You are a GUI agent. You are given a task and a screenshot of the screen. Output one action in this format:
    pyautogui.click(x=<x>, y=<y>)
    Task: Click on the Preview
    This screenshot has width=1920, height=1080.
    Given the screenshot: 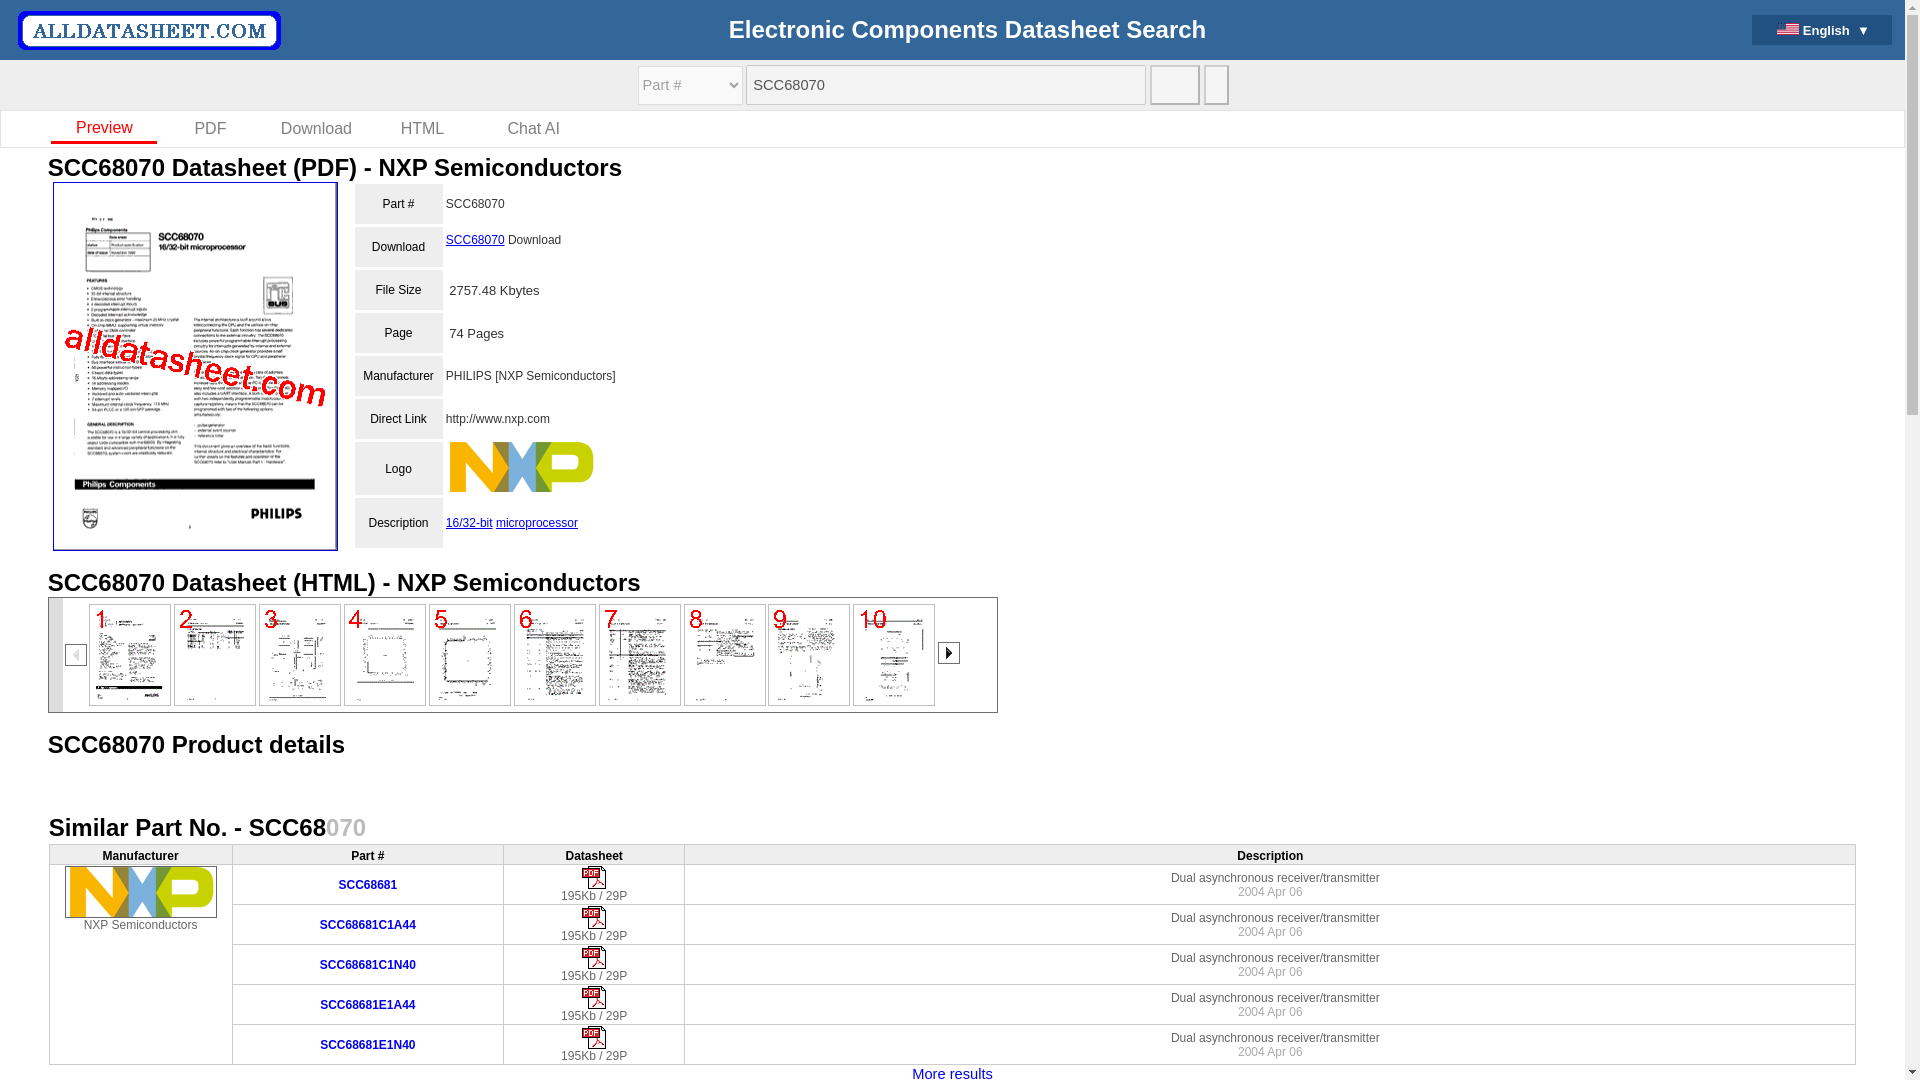 What is the action you would take?
    pyautogui.click(x=104, y=129)
    